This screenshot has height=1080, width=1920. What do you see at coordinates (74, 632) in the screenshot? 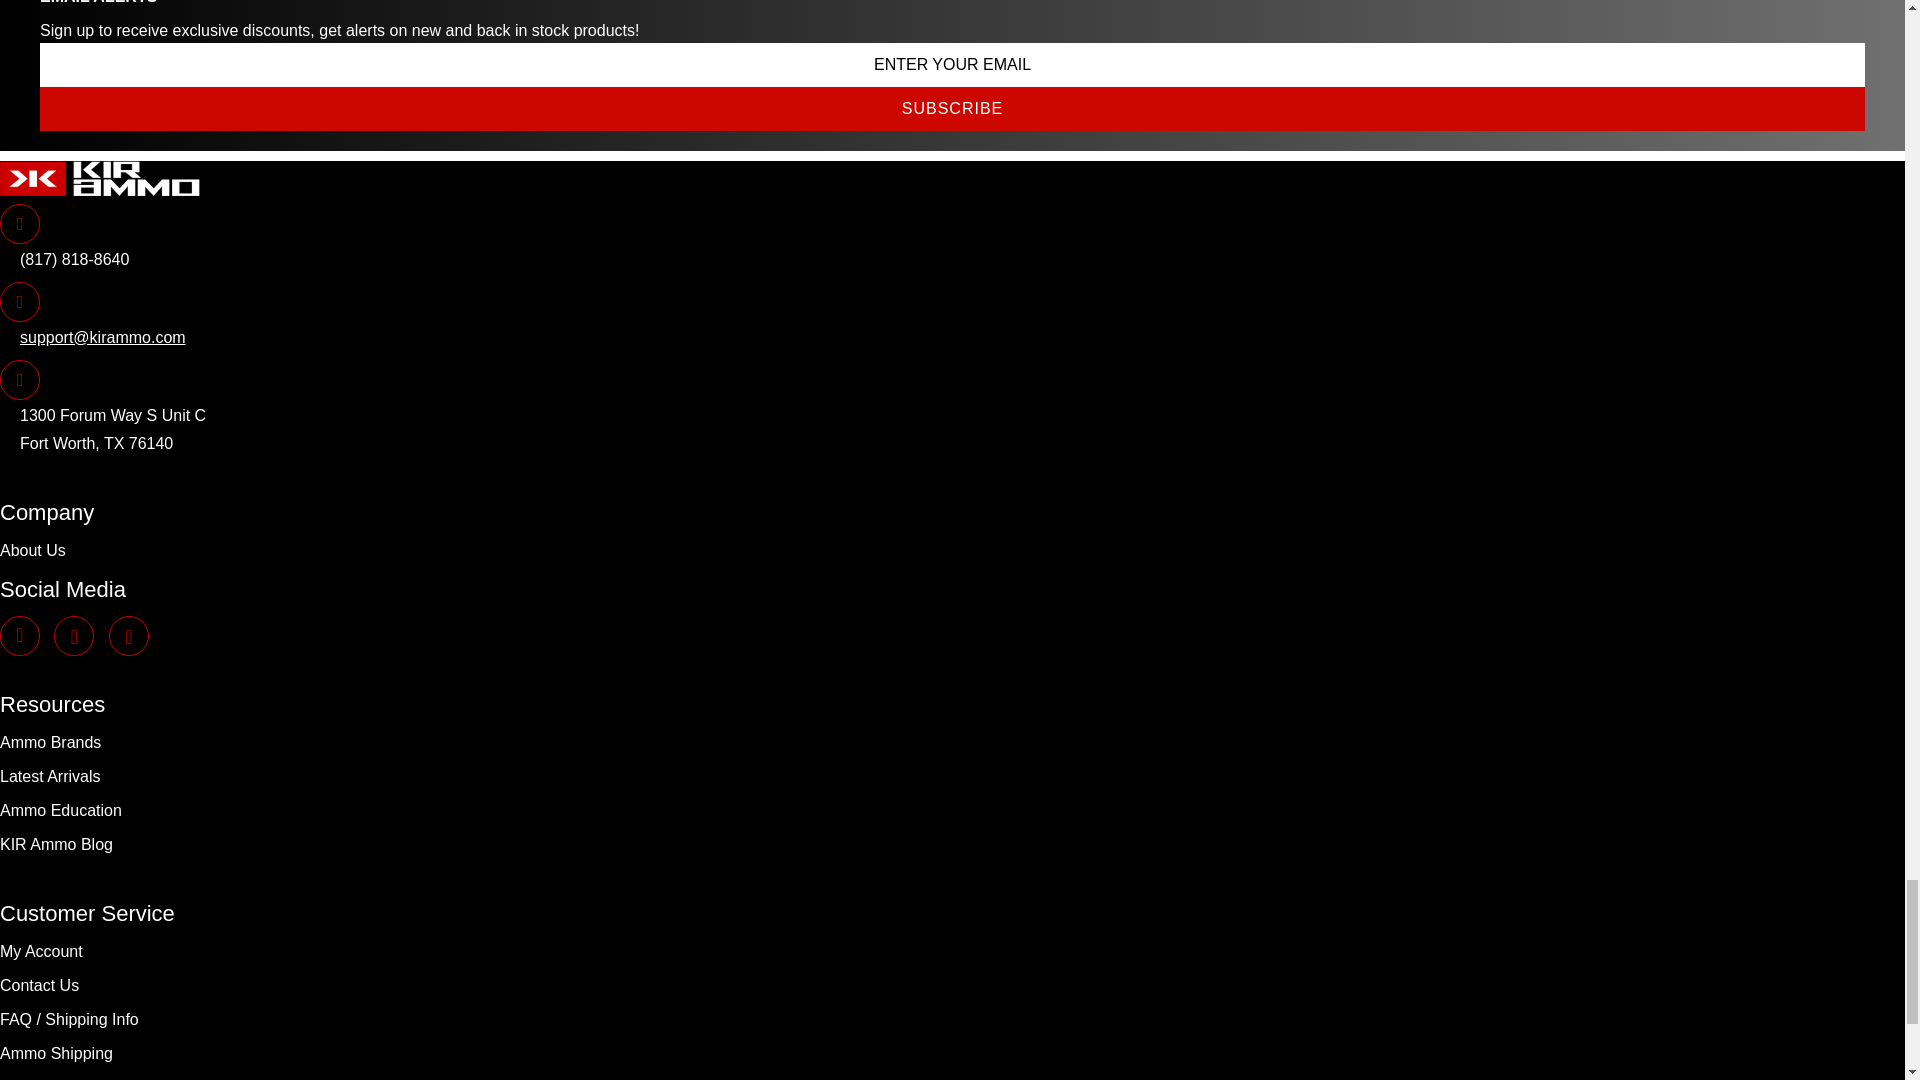
I see `KIR Ammo on Facebook` at bounding box center [74, 632].